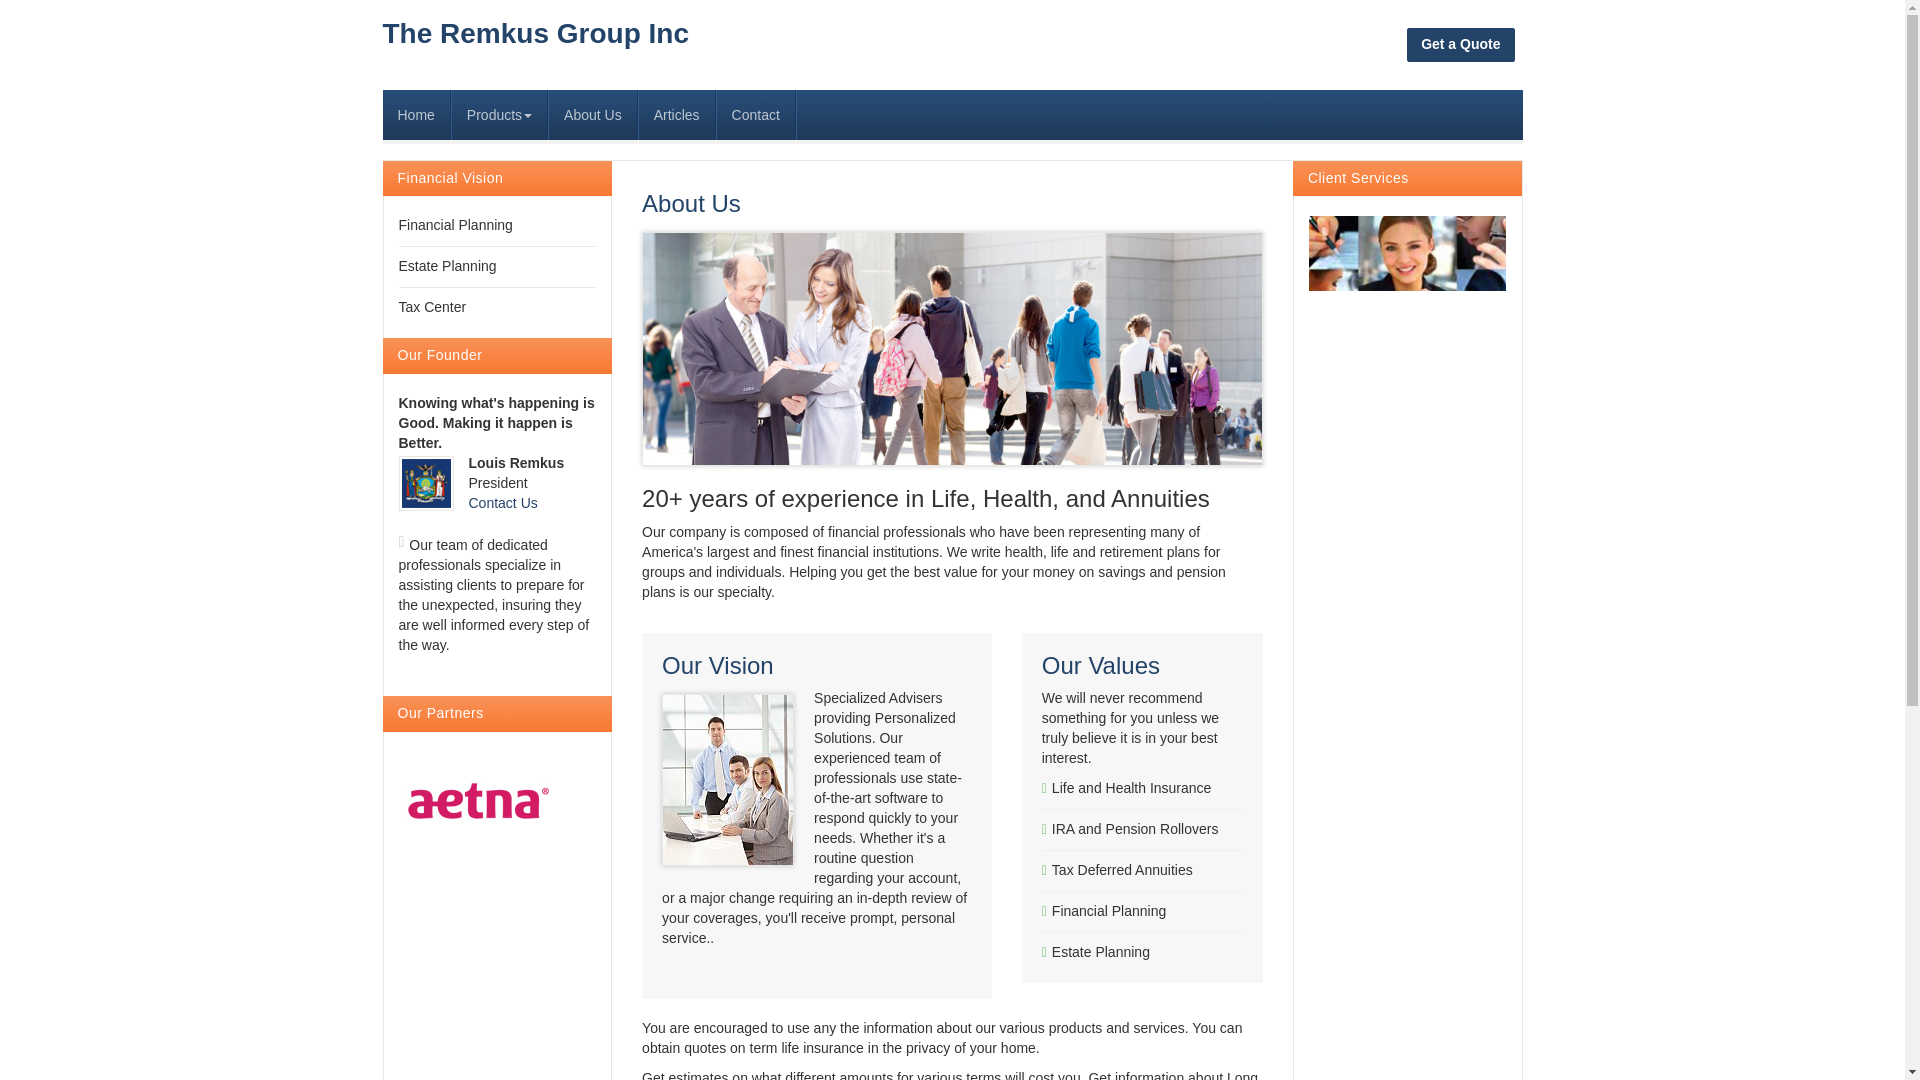 Image resolution: width=1920 pixels, height=1080 pixels. Describe the element at coordinates (536, 34) in the screenshot. I see `The Remkus Group Inc` at that location.